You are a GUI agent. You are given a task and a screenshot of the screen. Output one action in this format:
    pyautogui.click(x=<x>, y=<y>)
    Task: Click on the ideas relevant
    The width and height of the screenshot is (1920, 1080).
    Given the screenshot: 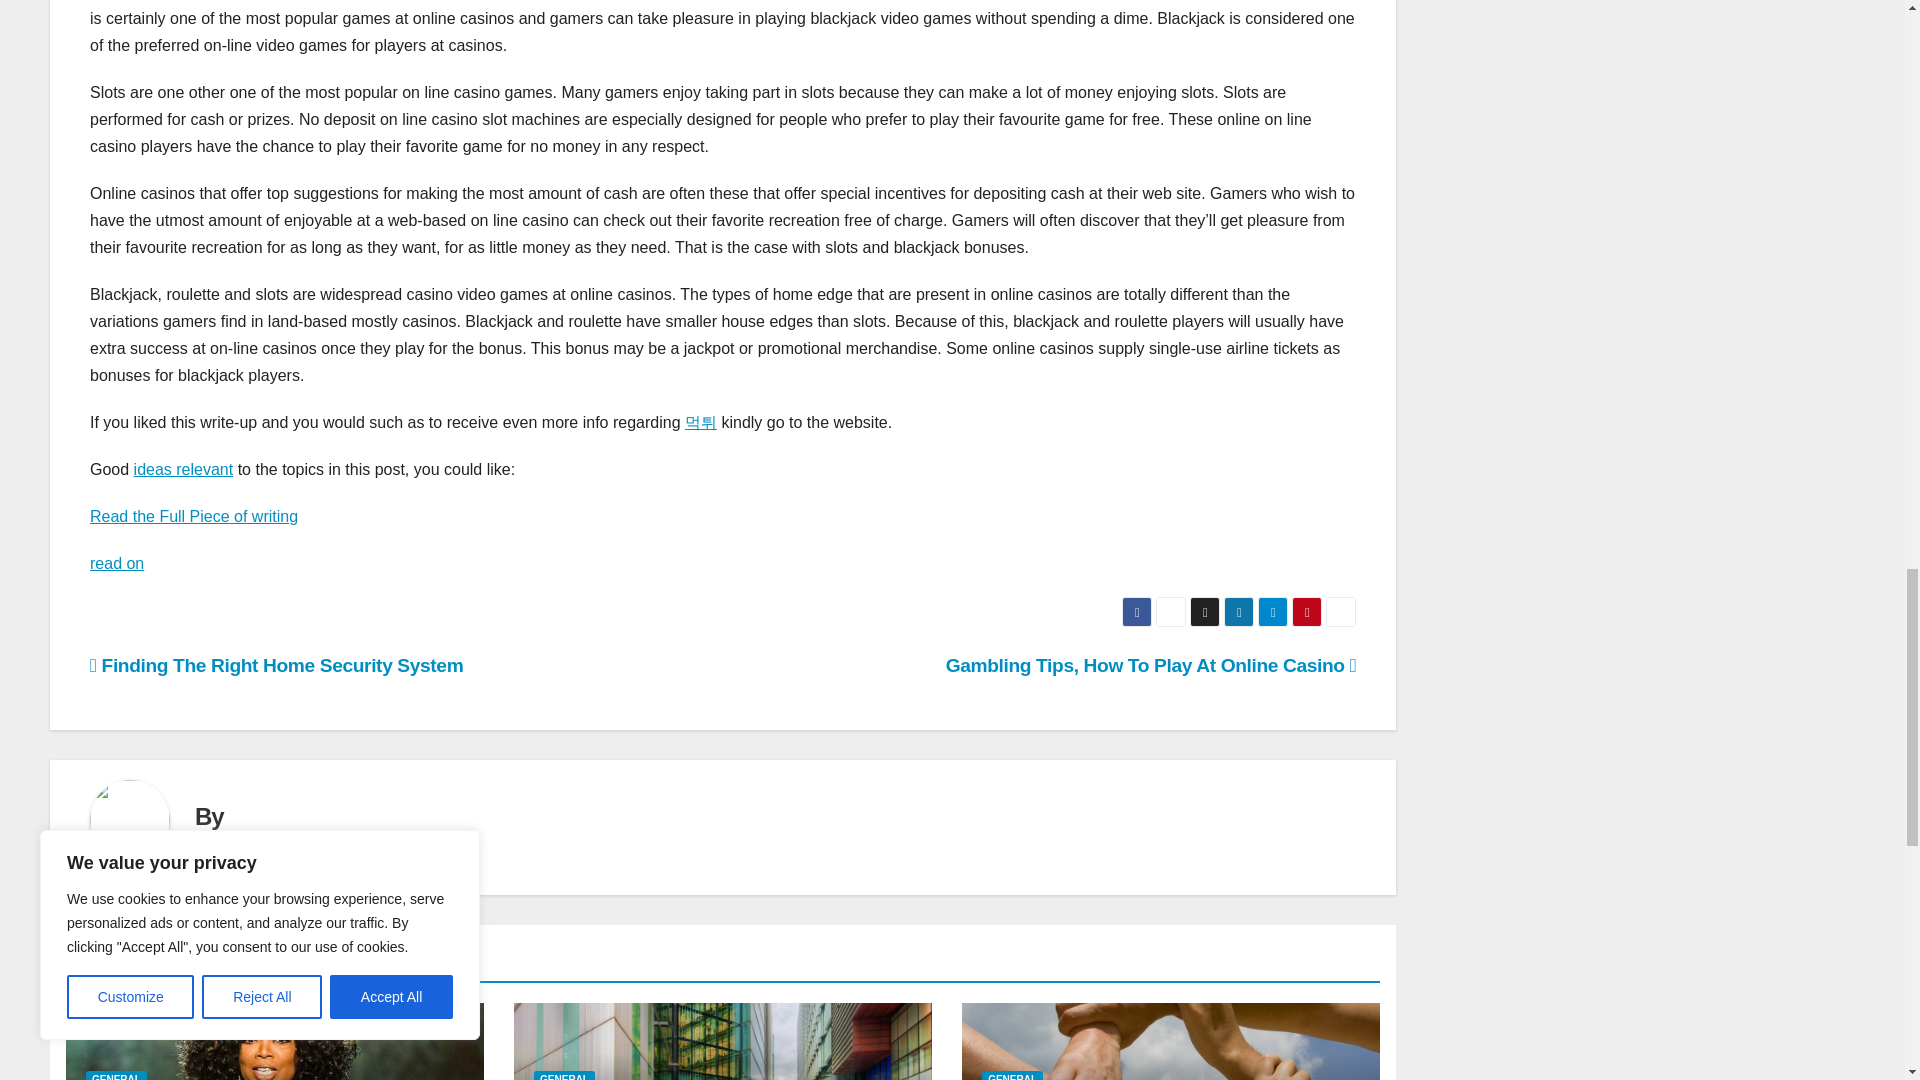 What is the action you would take?
    pyautogui.click(x=184, y=470)
    